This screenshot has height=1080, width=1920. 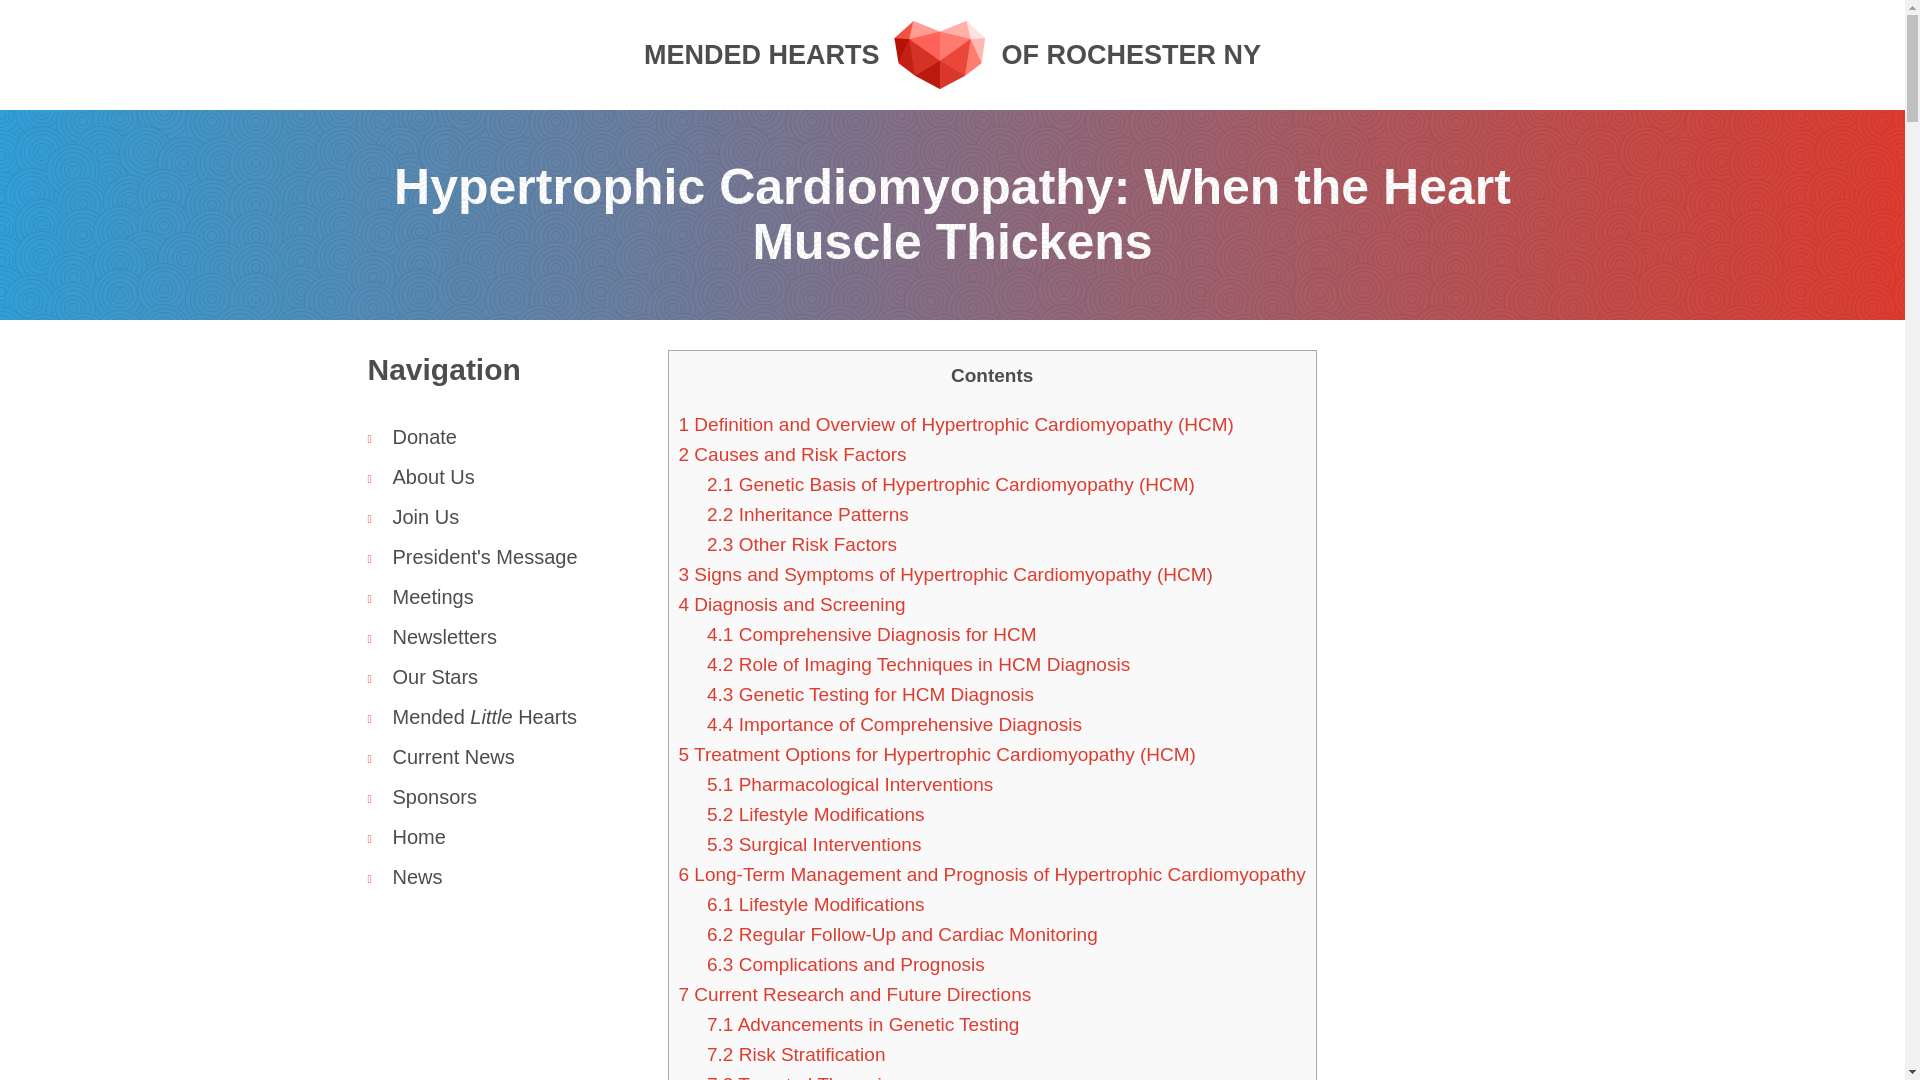 What do you see at coordinates (849, 784) in the screenshot?
I see `2.2 Inheritance Patterns` at bounding box center [849, 784].